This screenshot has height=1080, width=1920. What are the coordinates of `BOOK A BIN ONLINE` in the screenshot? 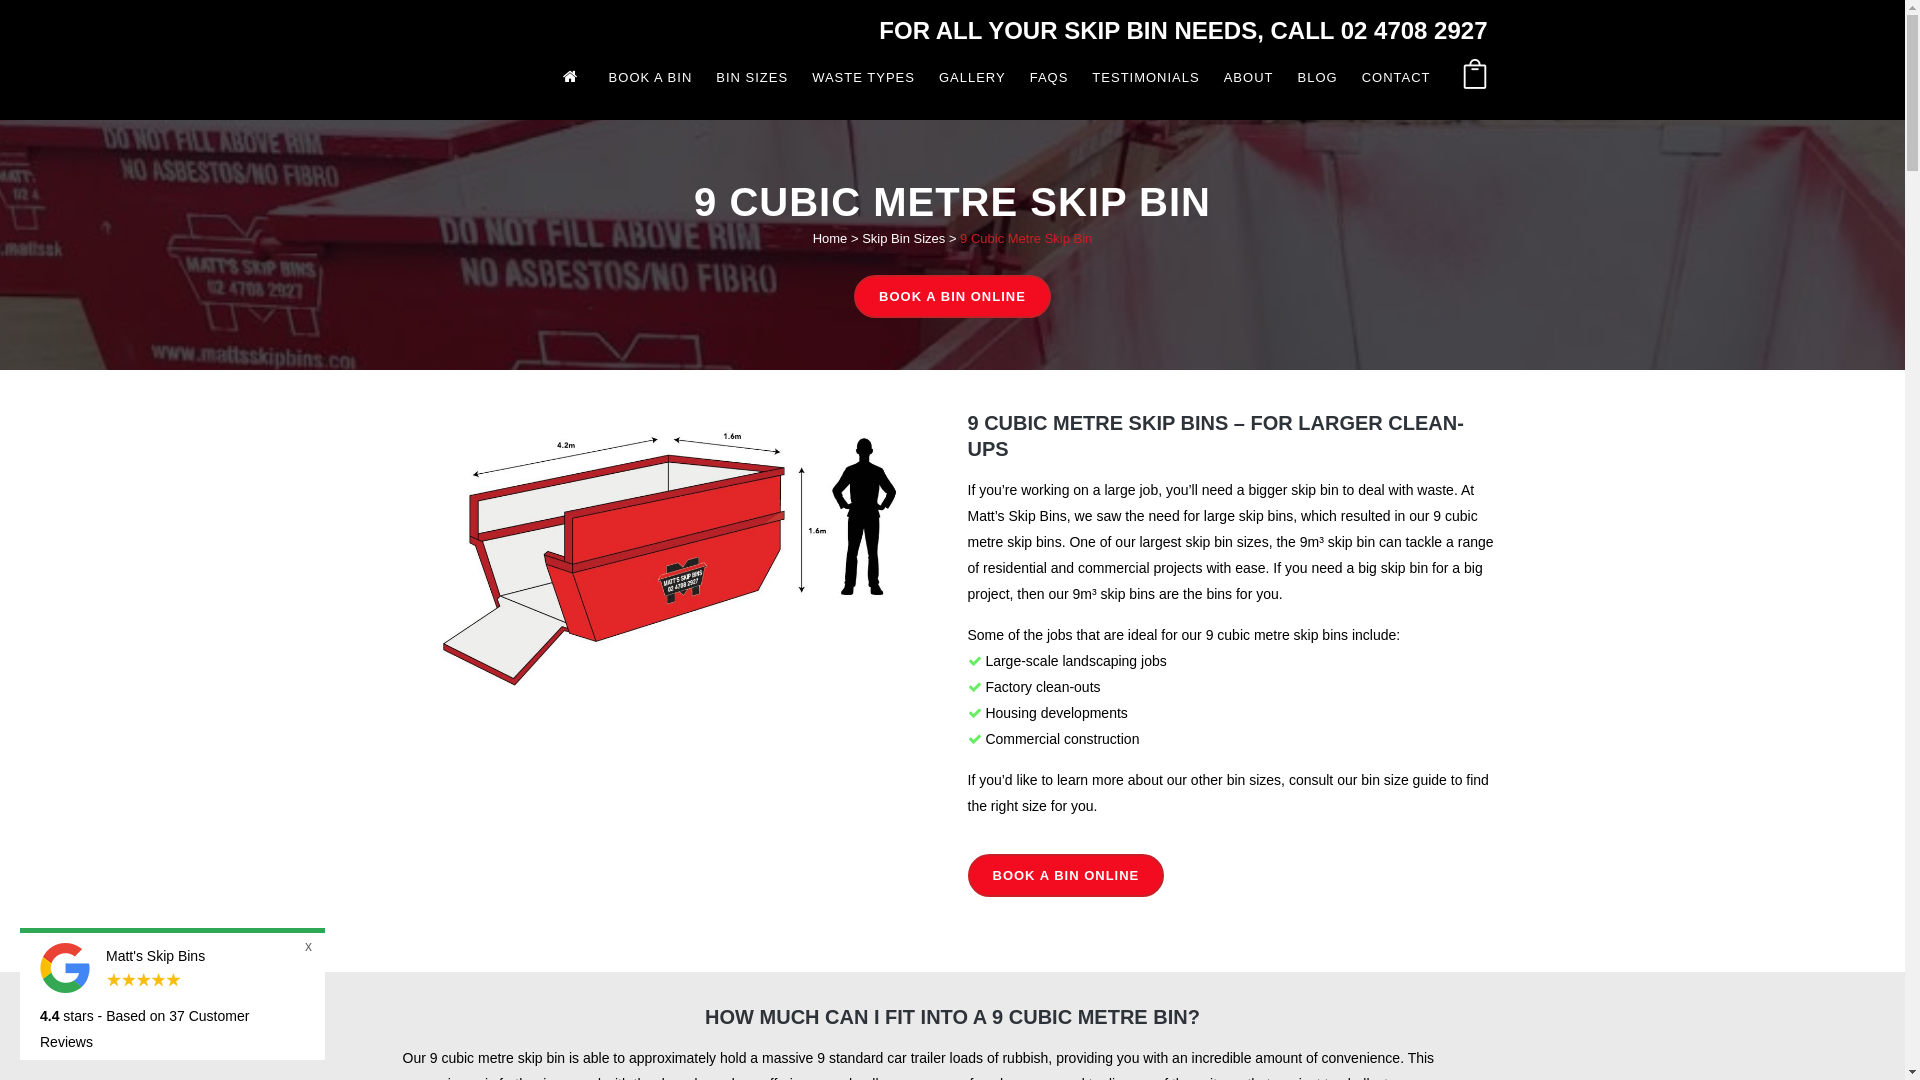 It's located at (1066, 876).